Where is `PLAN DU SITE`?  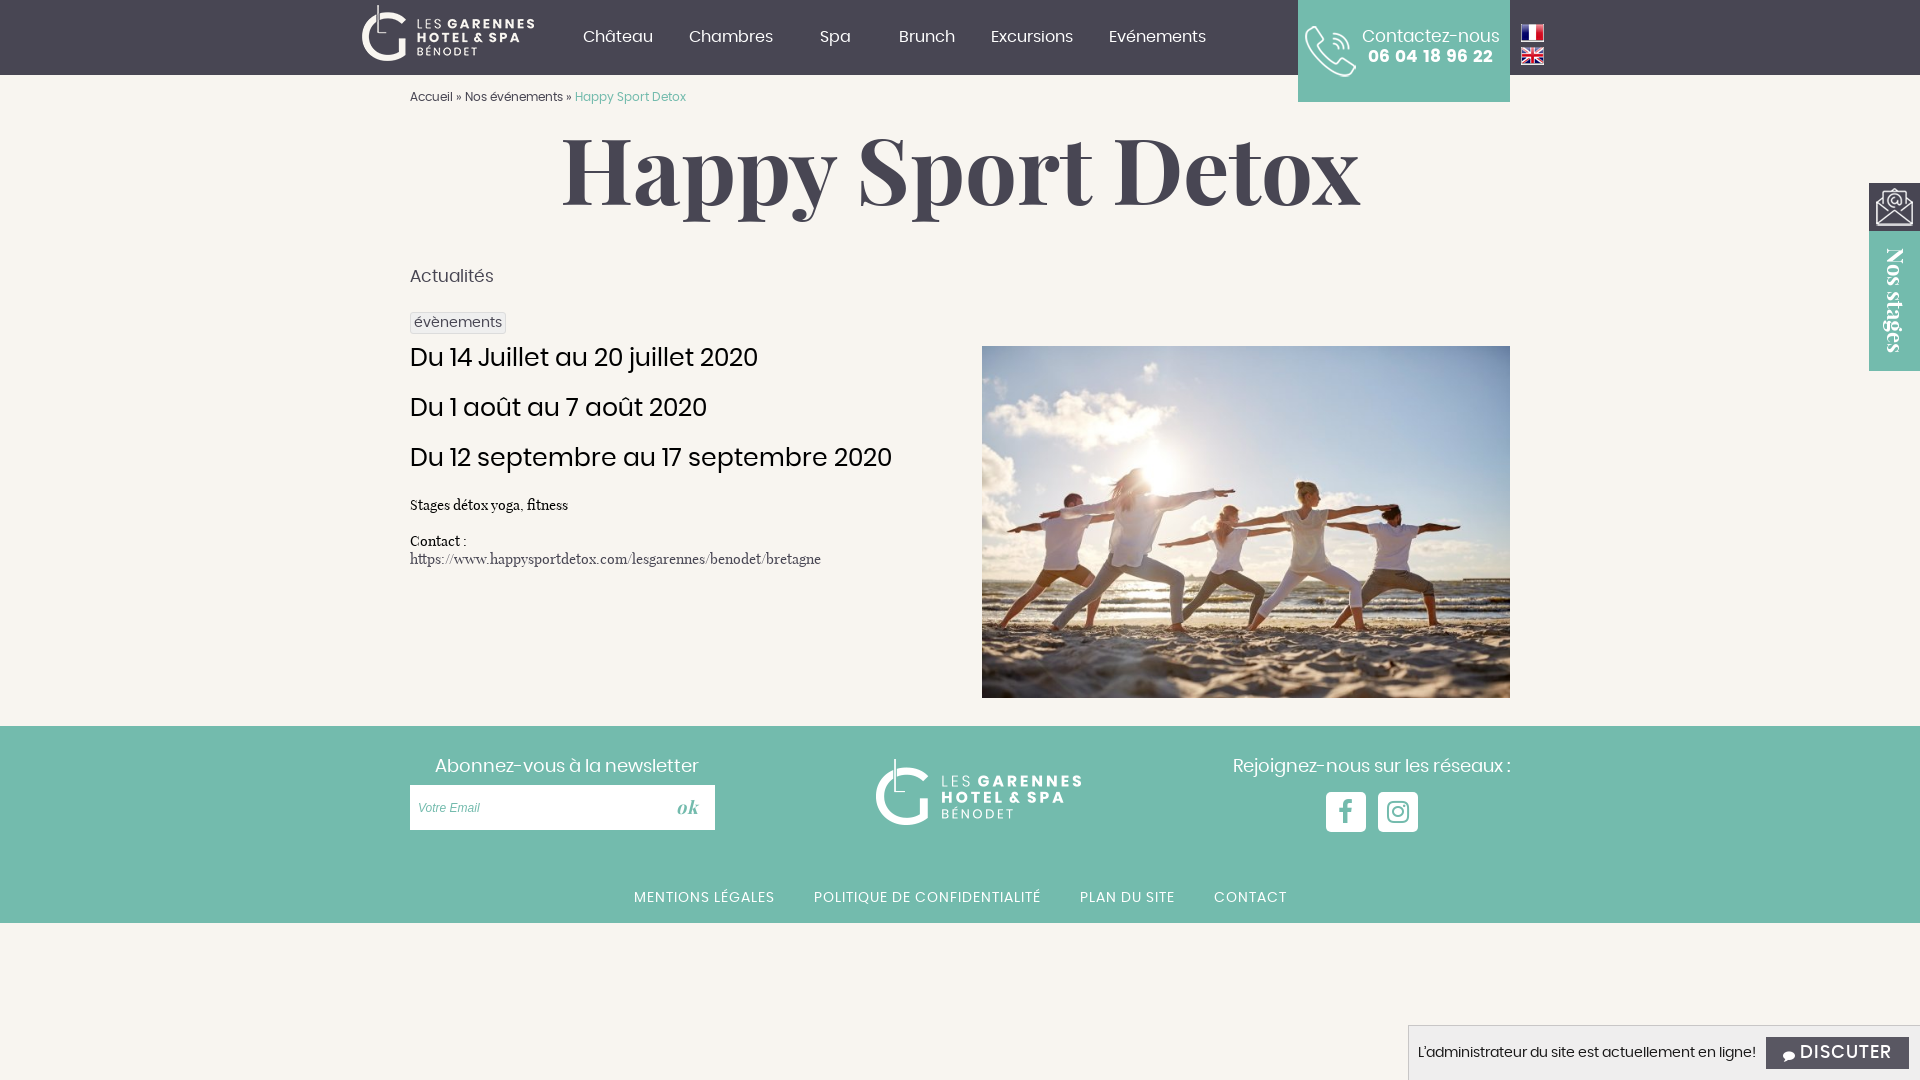 PLAN DU SITE is located at coordinates (1128, 898).